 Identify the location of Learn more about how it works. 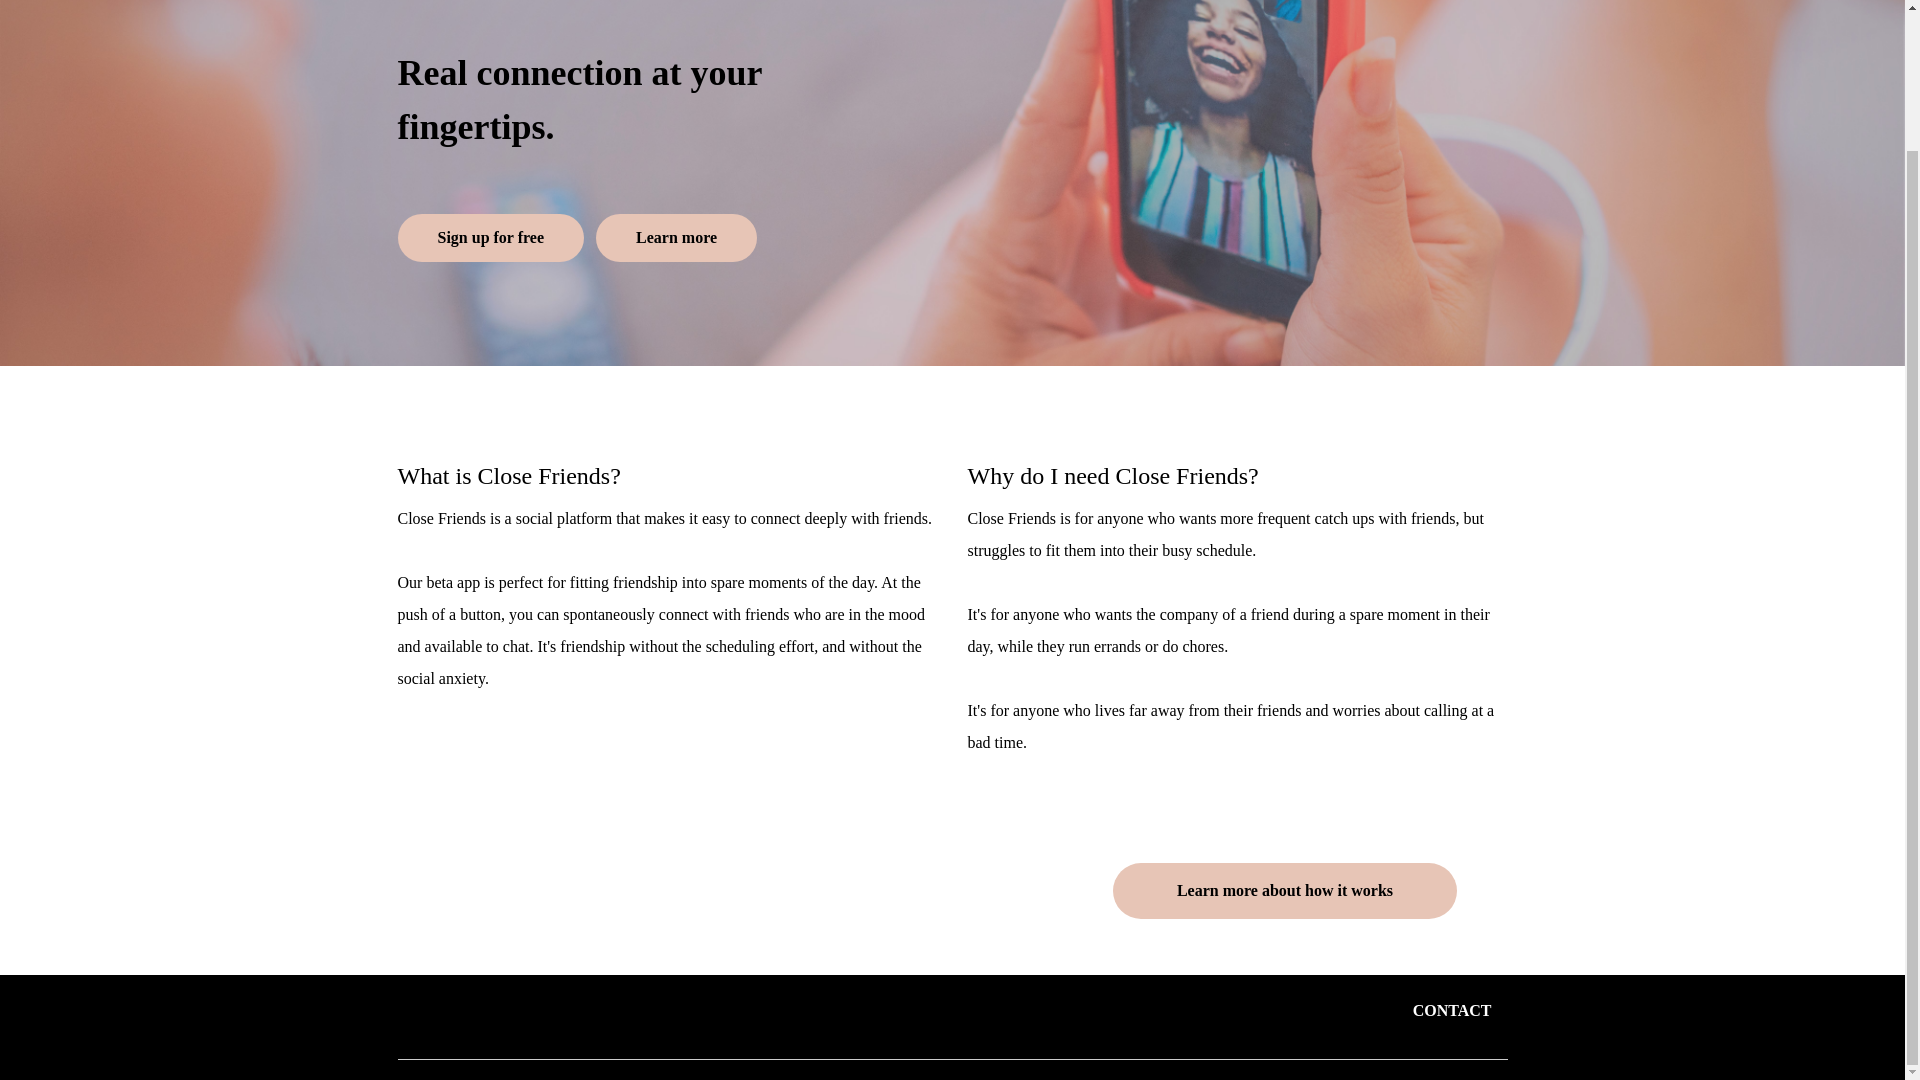
(1285, 890).